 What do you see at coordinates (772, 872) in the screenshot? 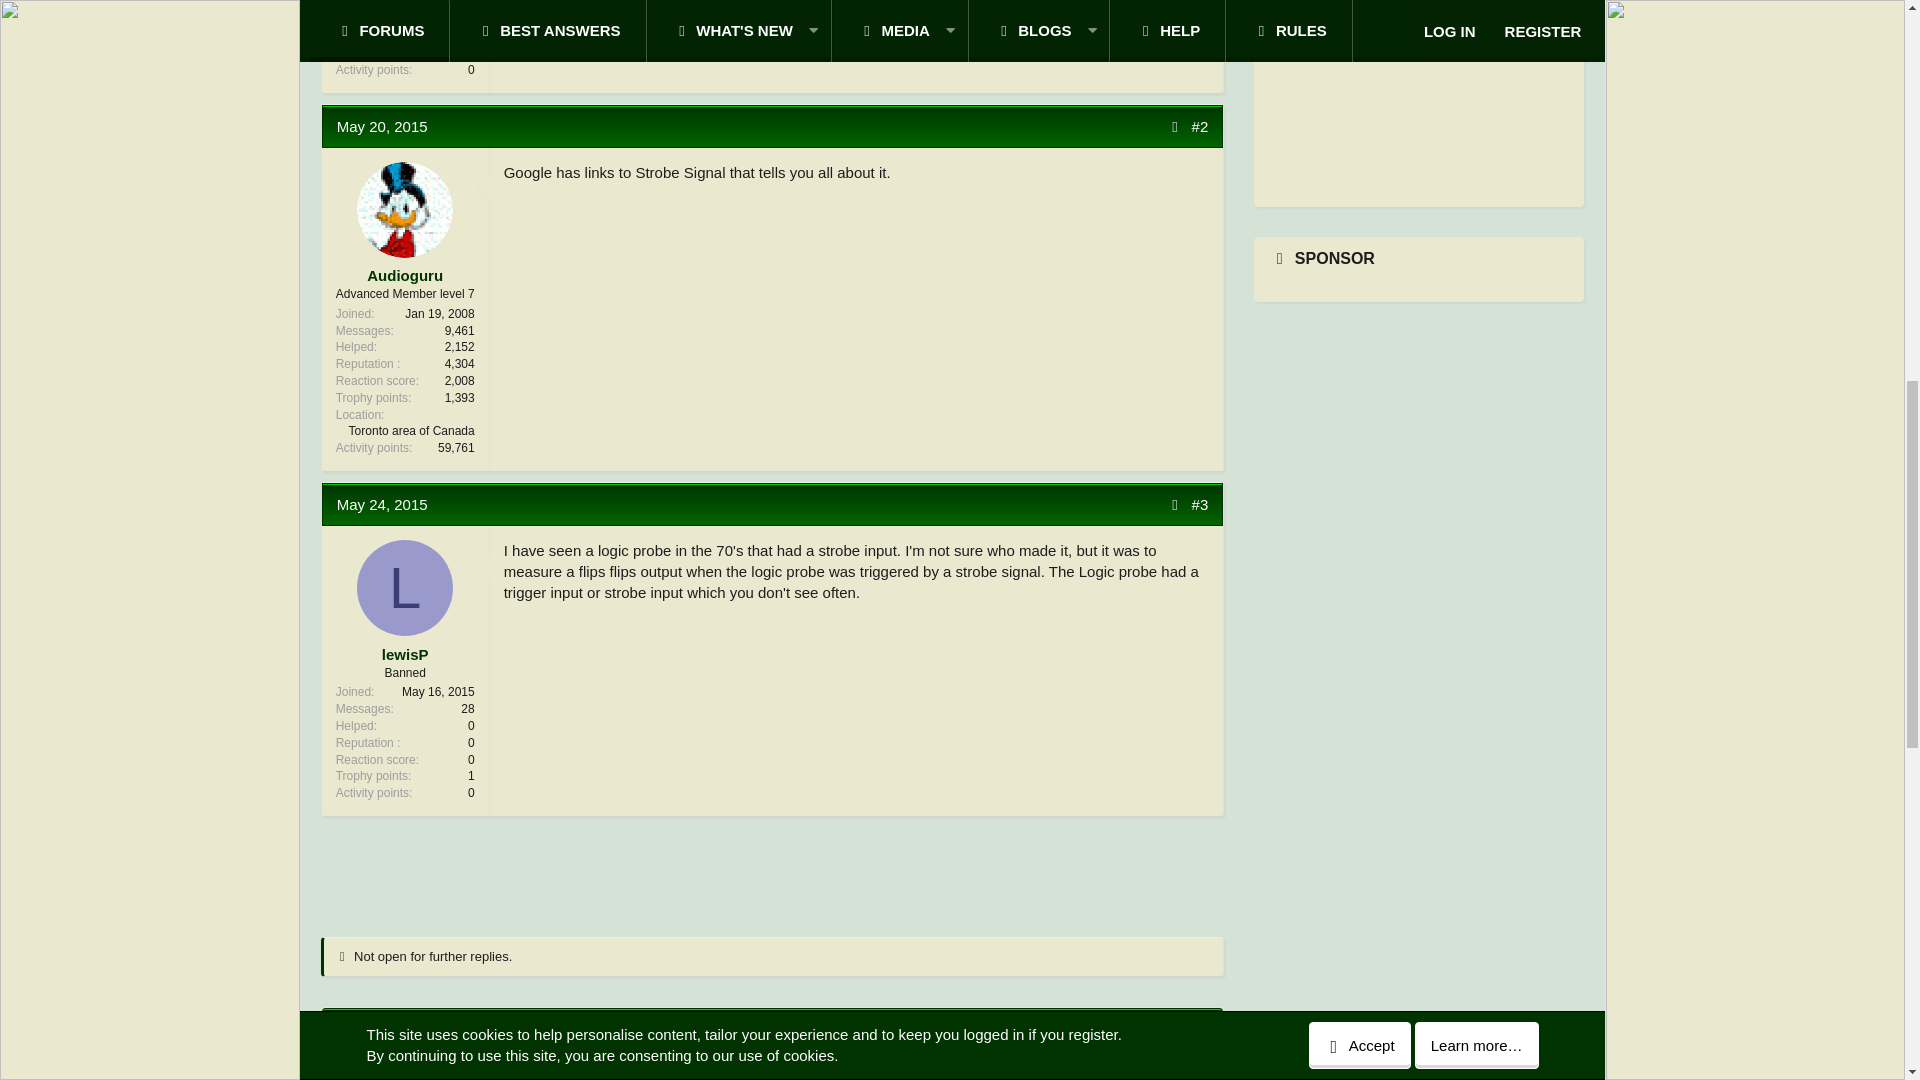
I see `3rd party ad content` at bounding box center [772, 872].